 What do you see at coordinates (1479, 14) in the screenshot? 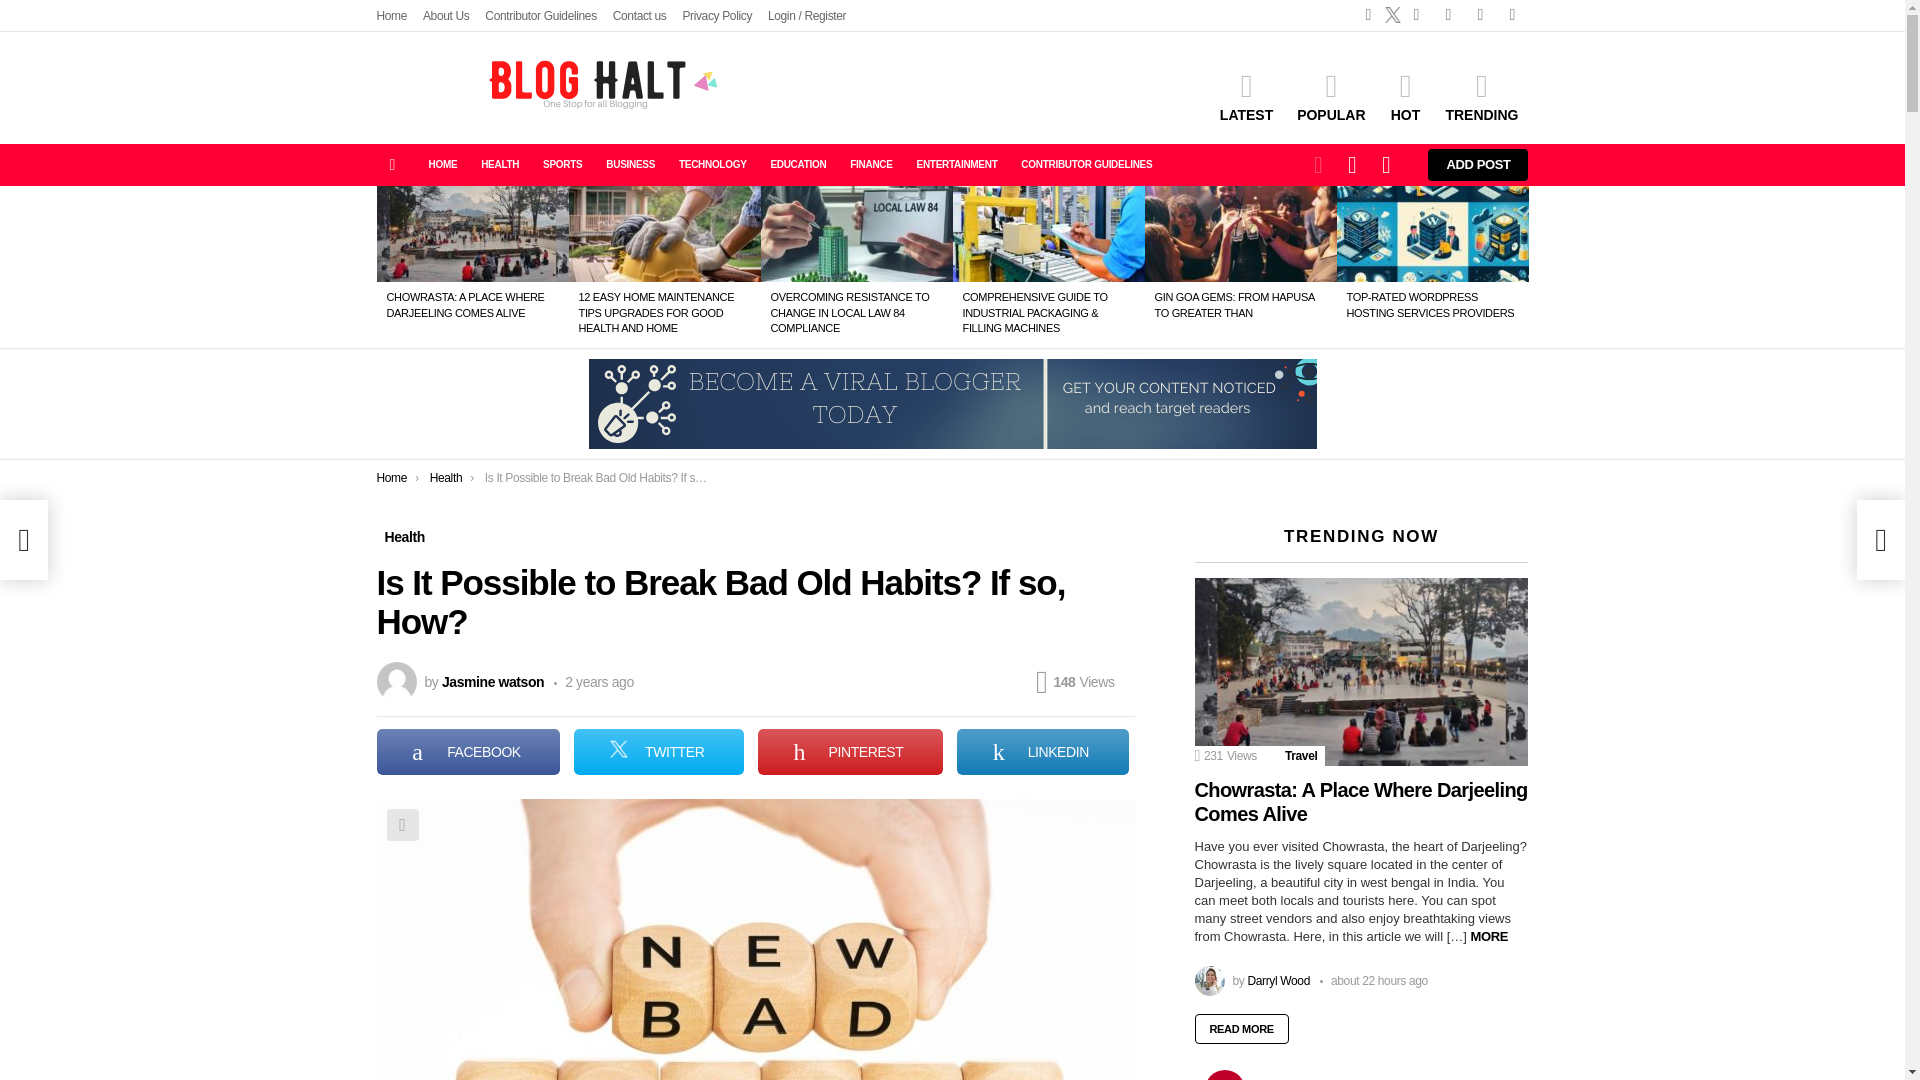
I see `pinterest` at bounding box center [1479, 14].